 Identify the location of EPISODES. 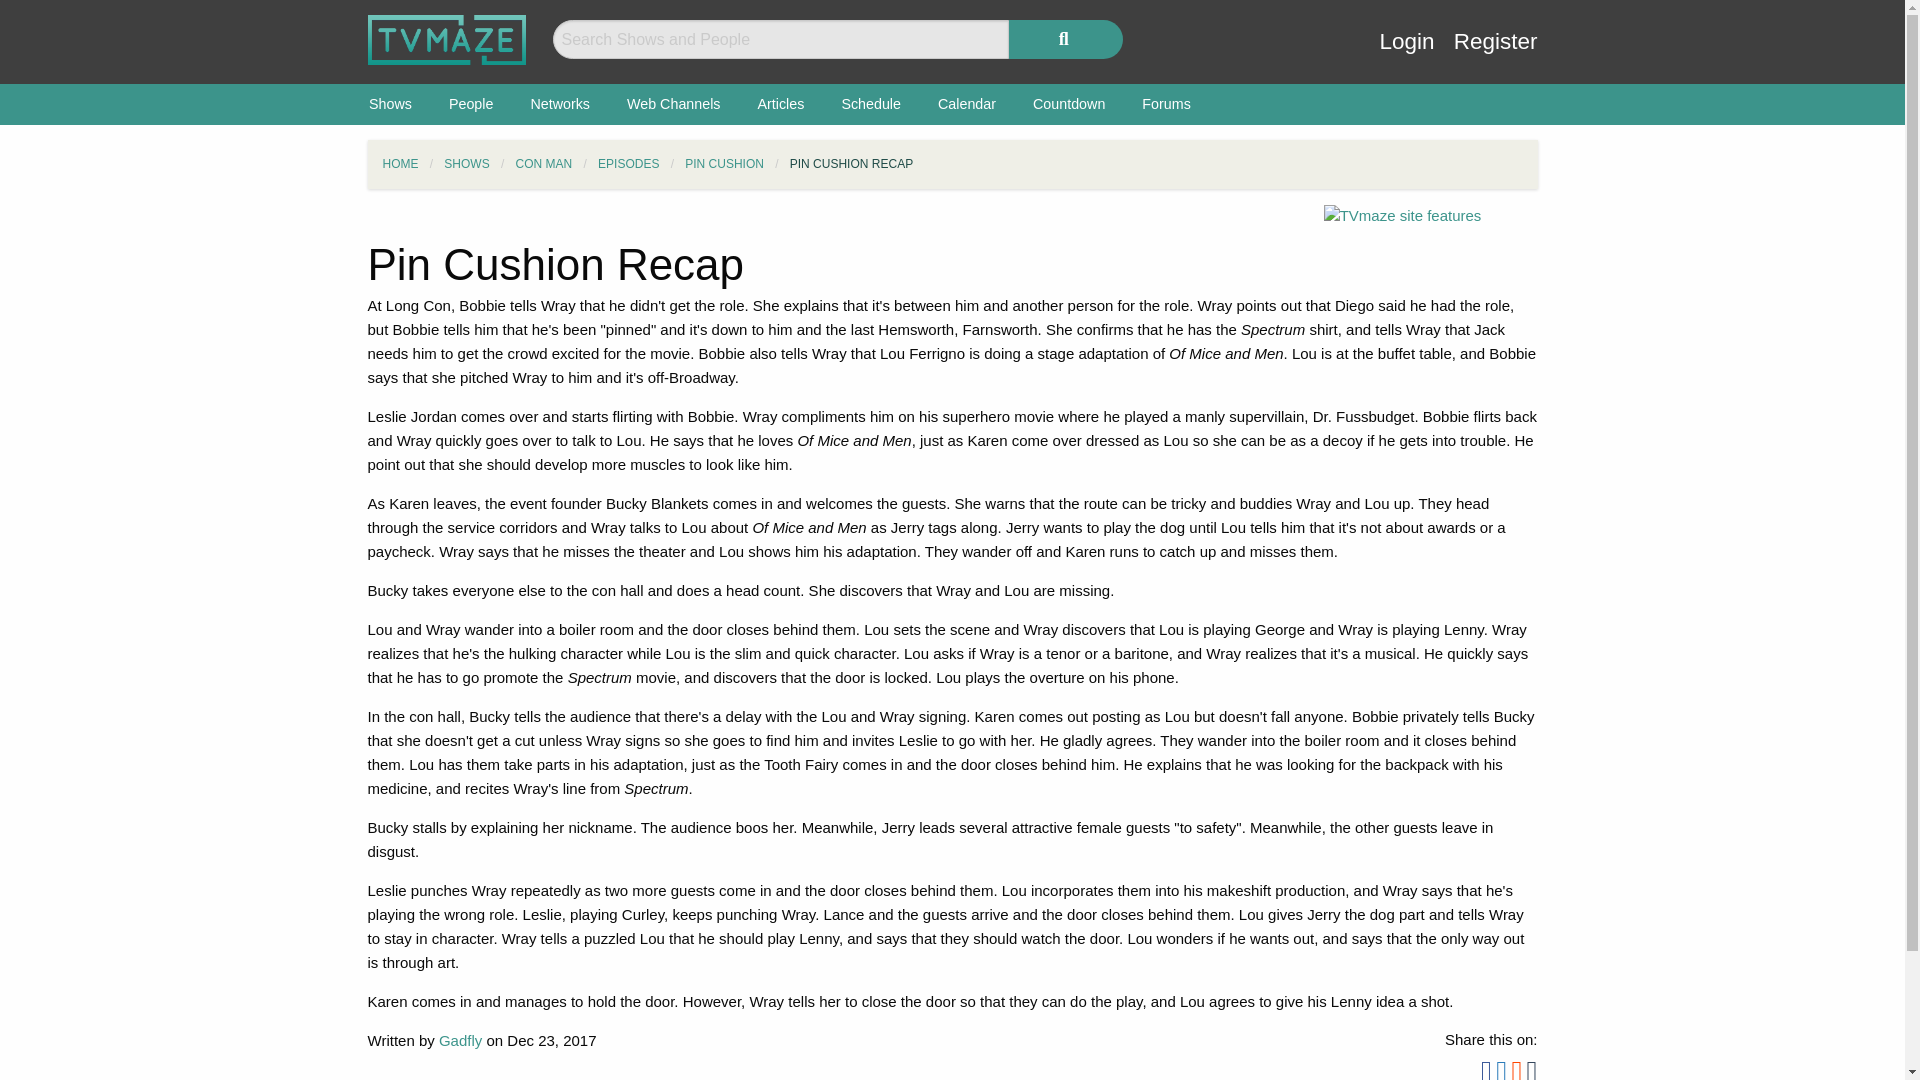
(628, 163).